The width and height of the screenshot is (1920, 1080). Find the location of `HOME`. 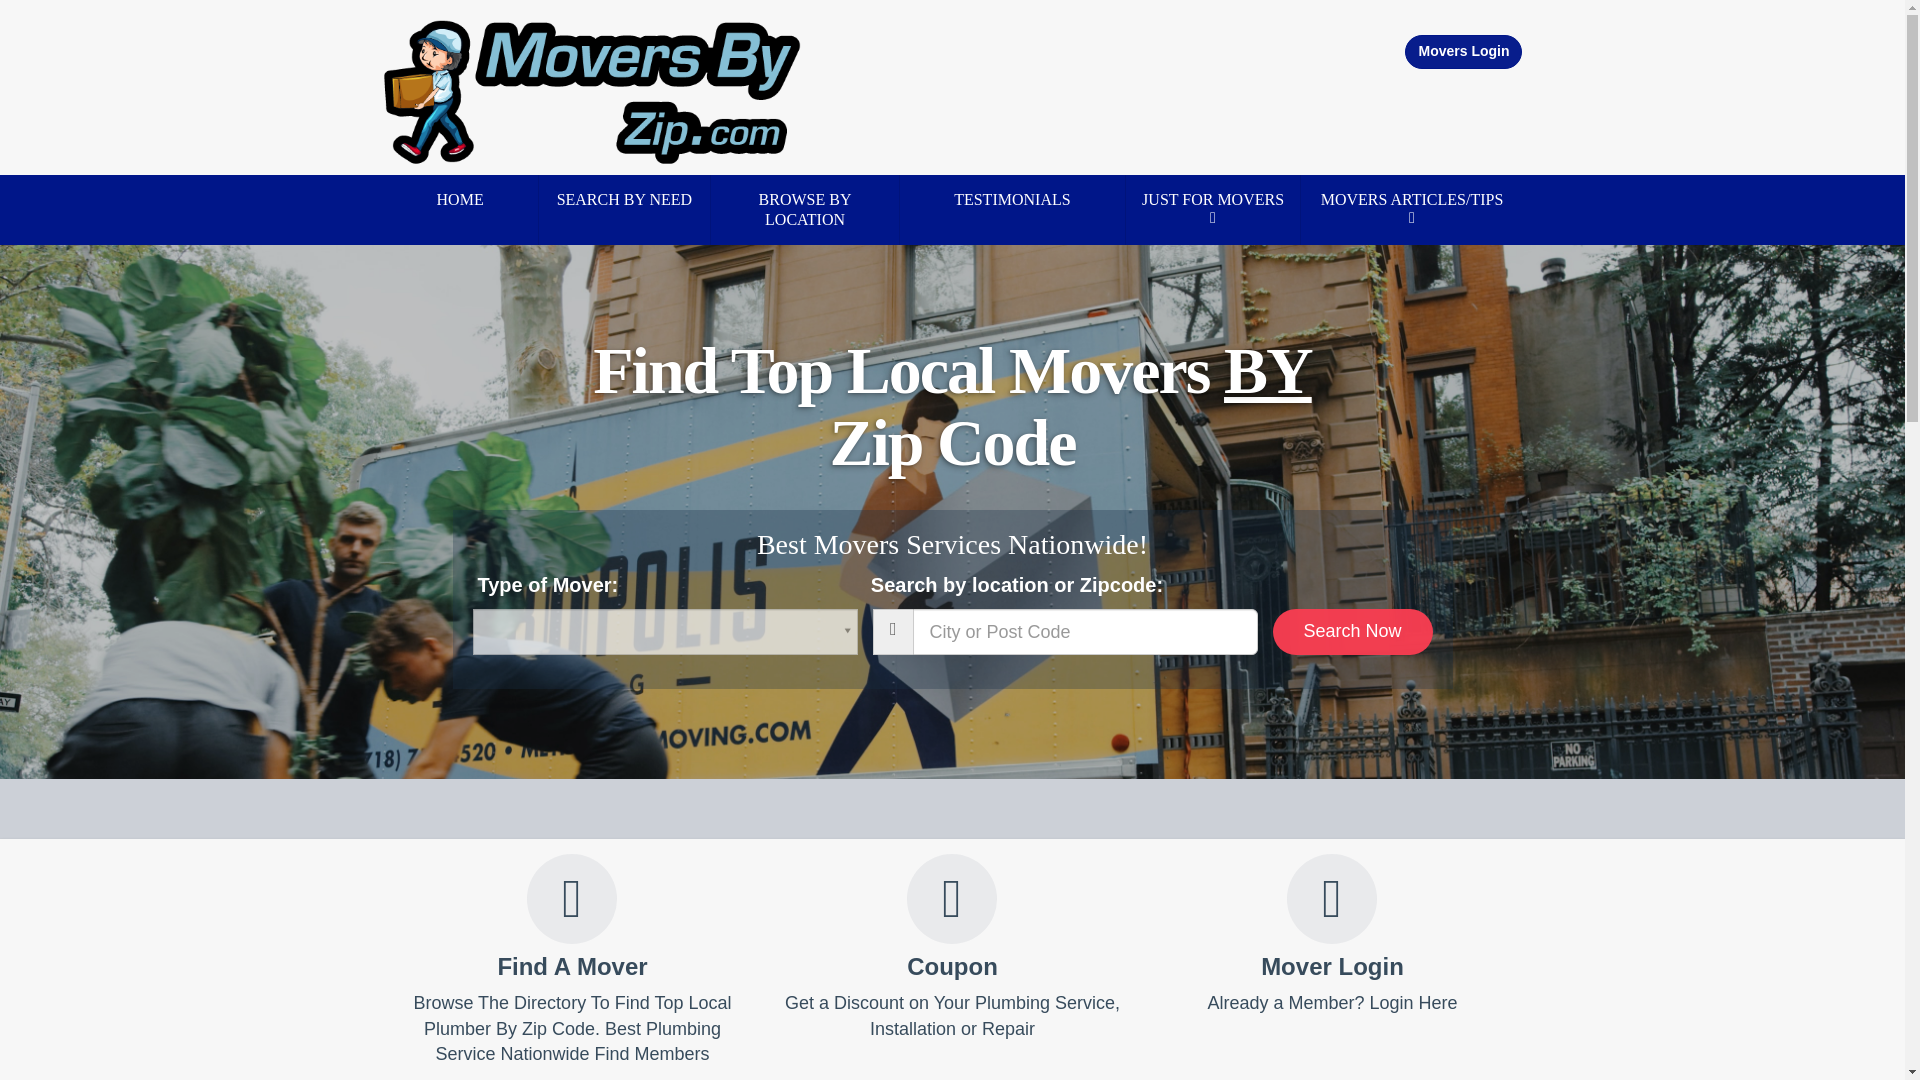

HOME is located at coordinates (460, 199).